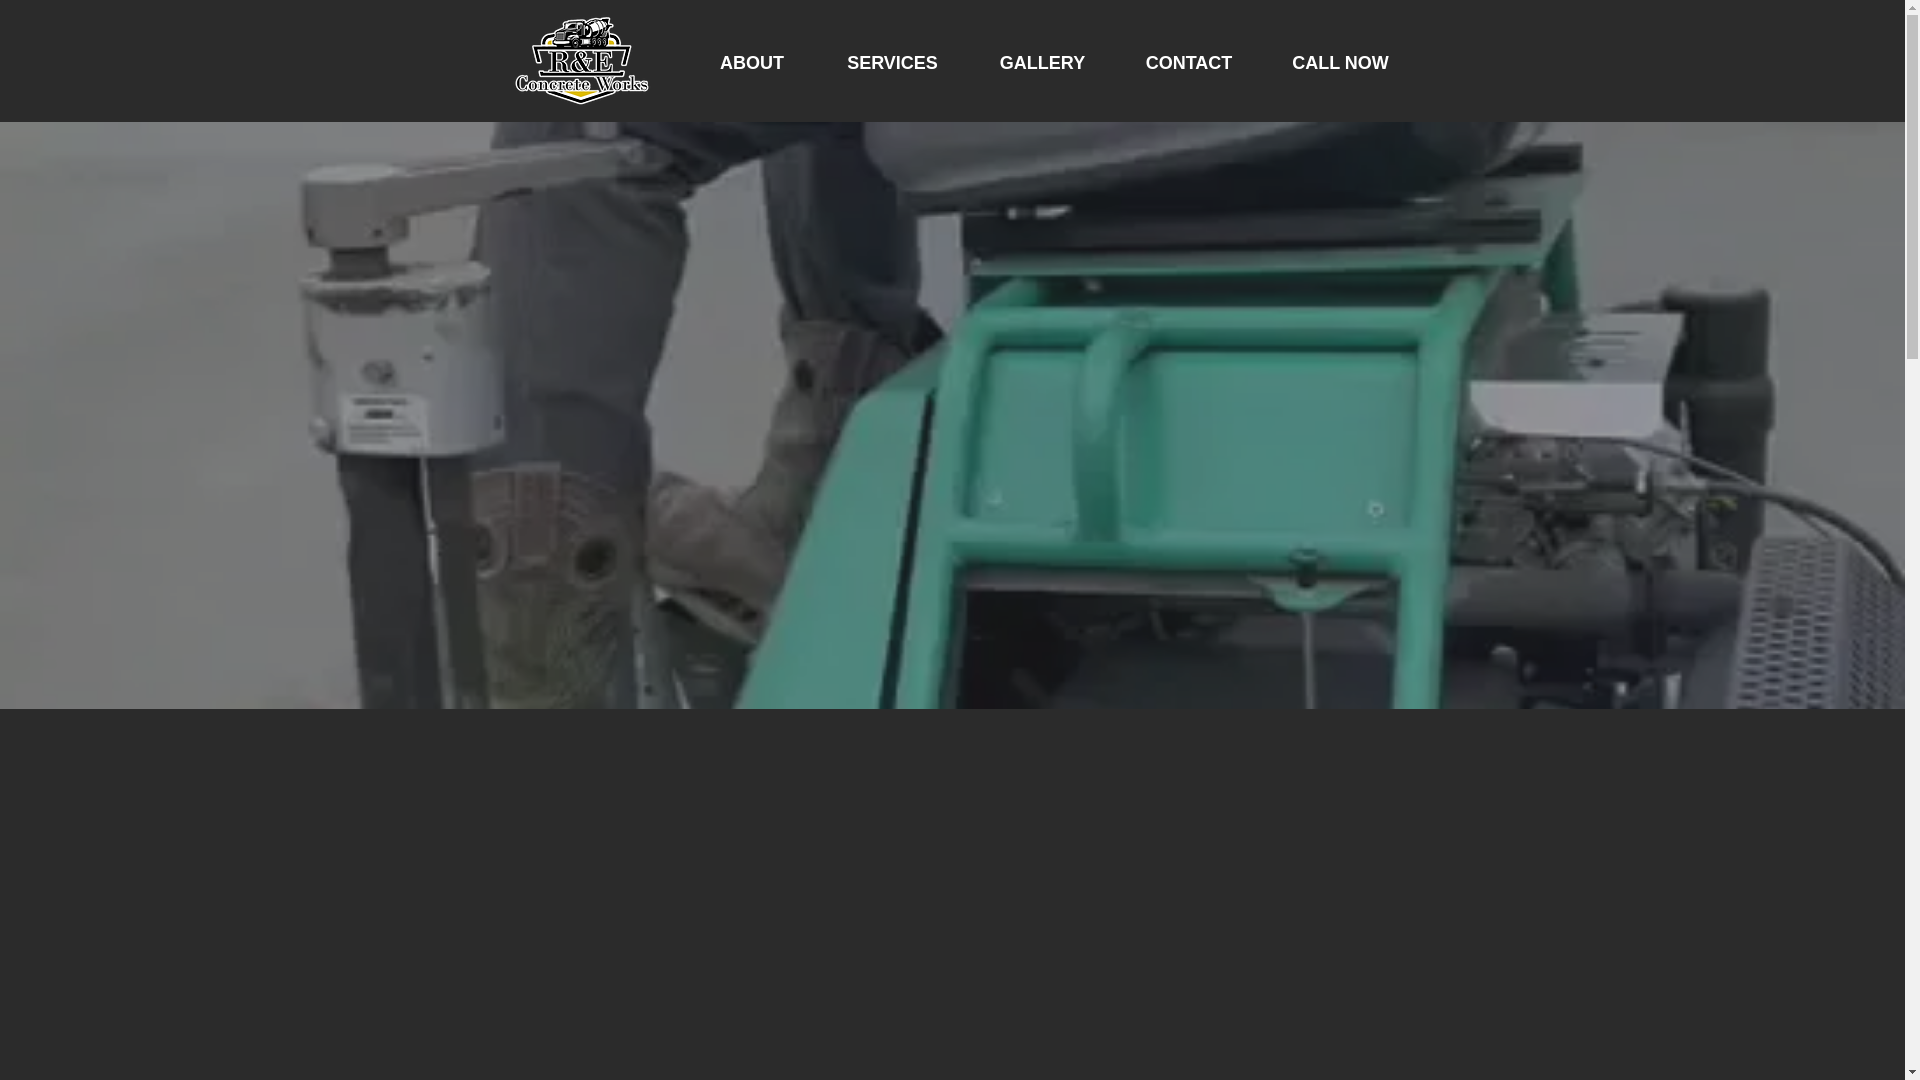  I want to click on CALL NOW, so click(1340, 60).